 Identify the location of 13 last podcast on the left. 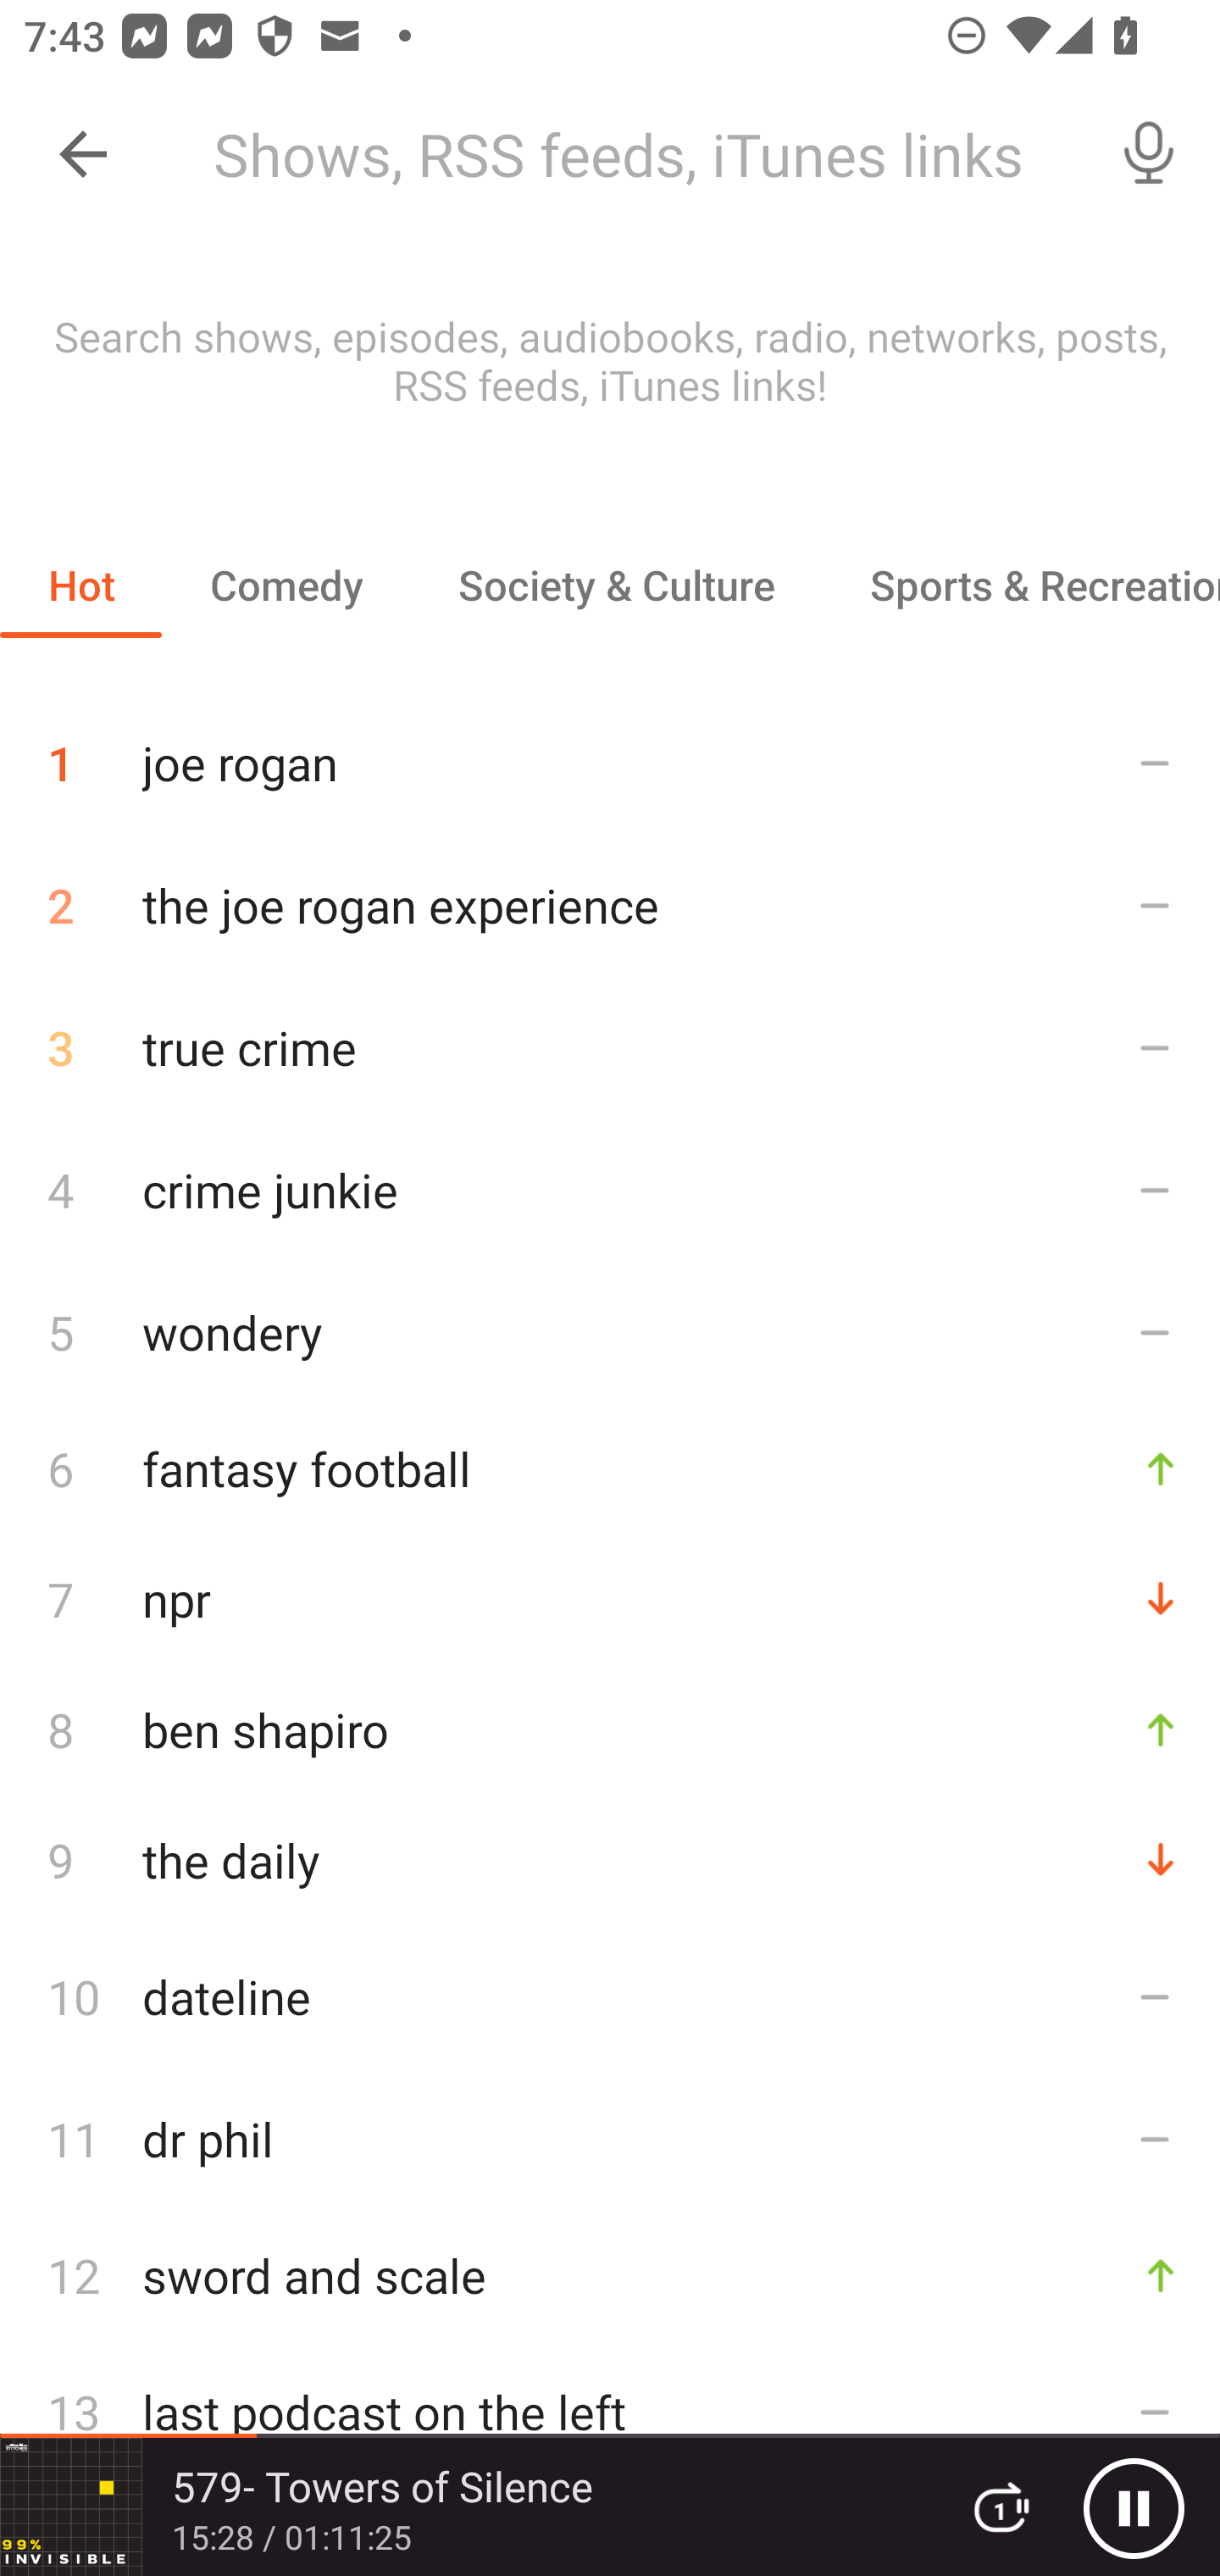
(610, 2412).